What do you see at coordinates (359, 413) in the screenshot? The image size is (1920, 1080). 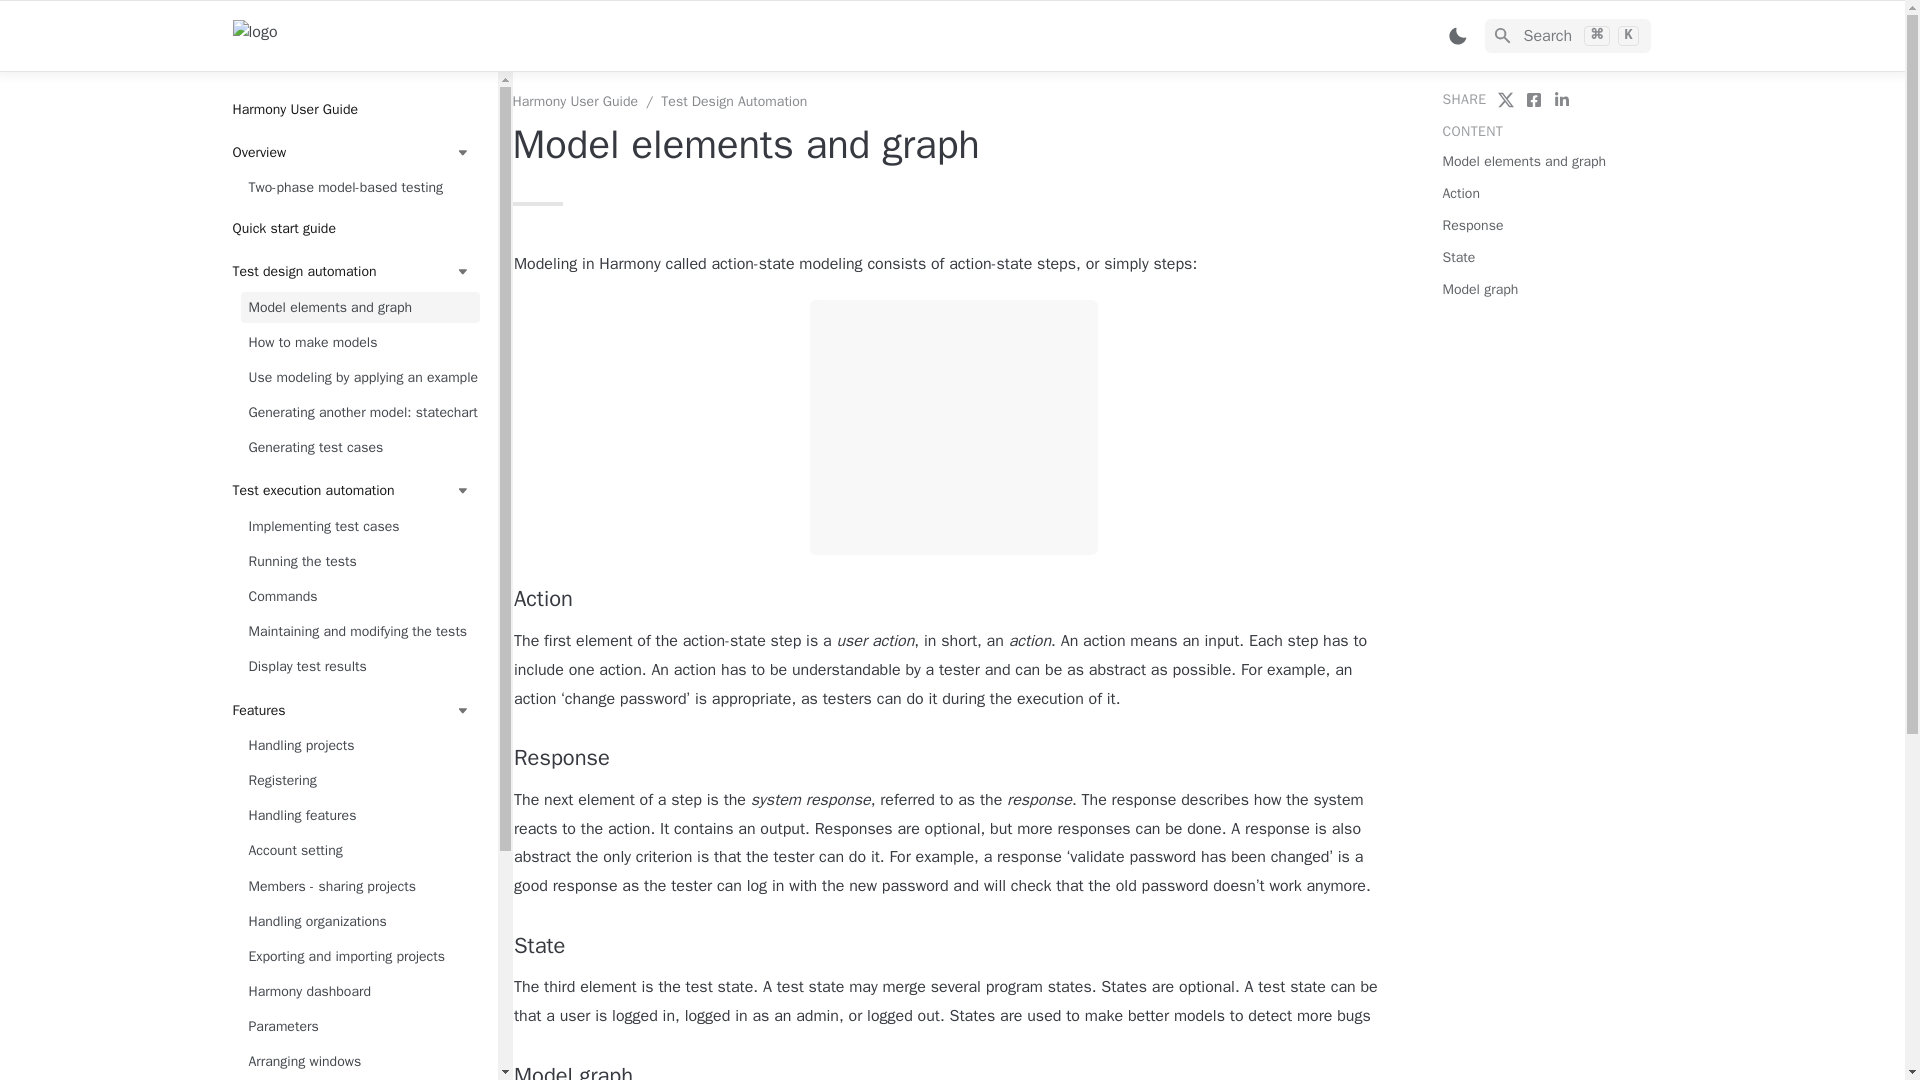 I see `Generating another model: statechart` at bounding box center [359, 413].